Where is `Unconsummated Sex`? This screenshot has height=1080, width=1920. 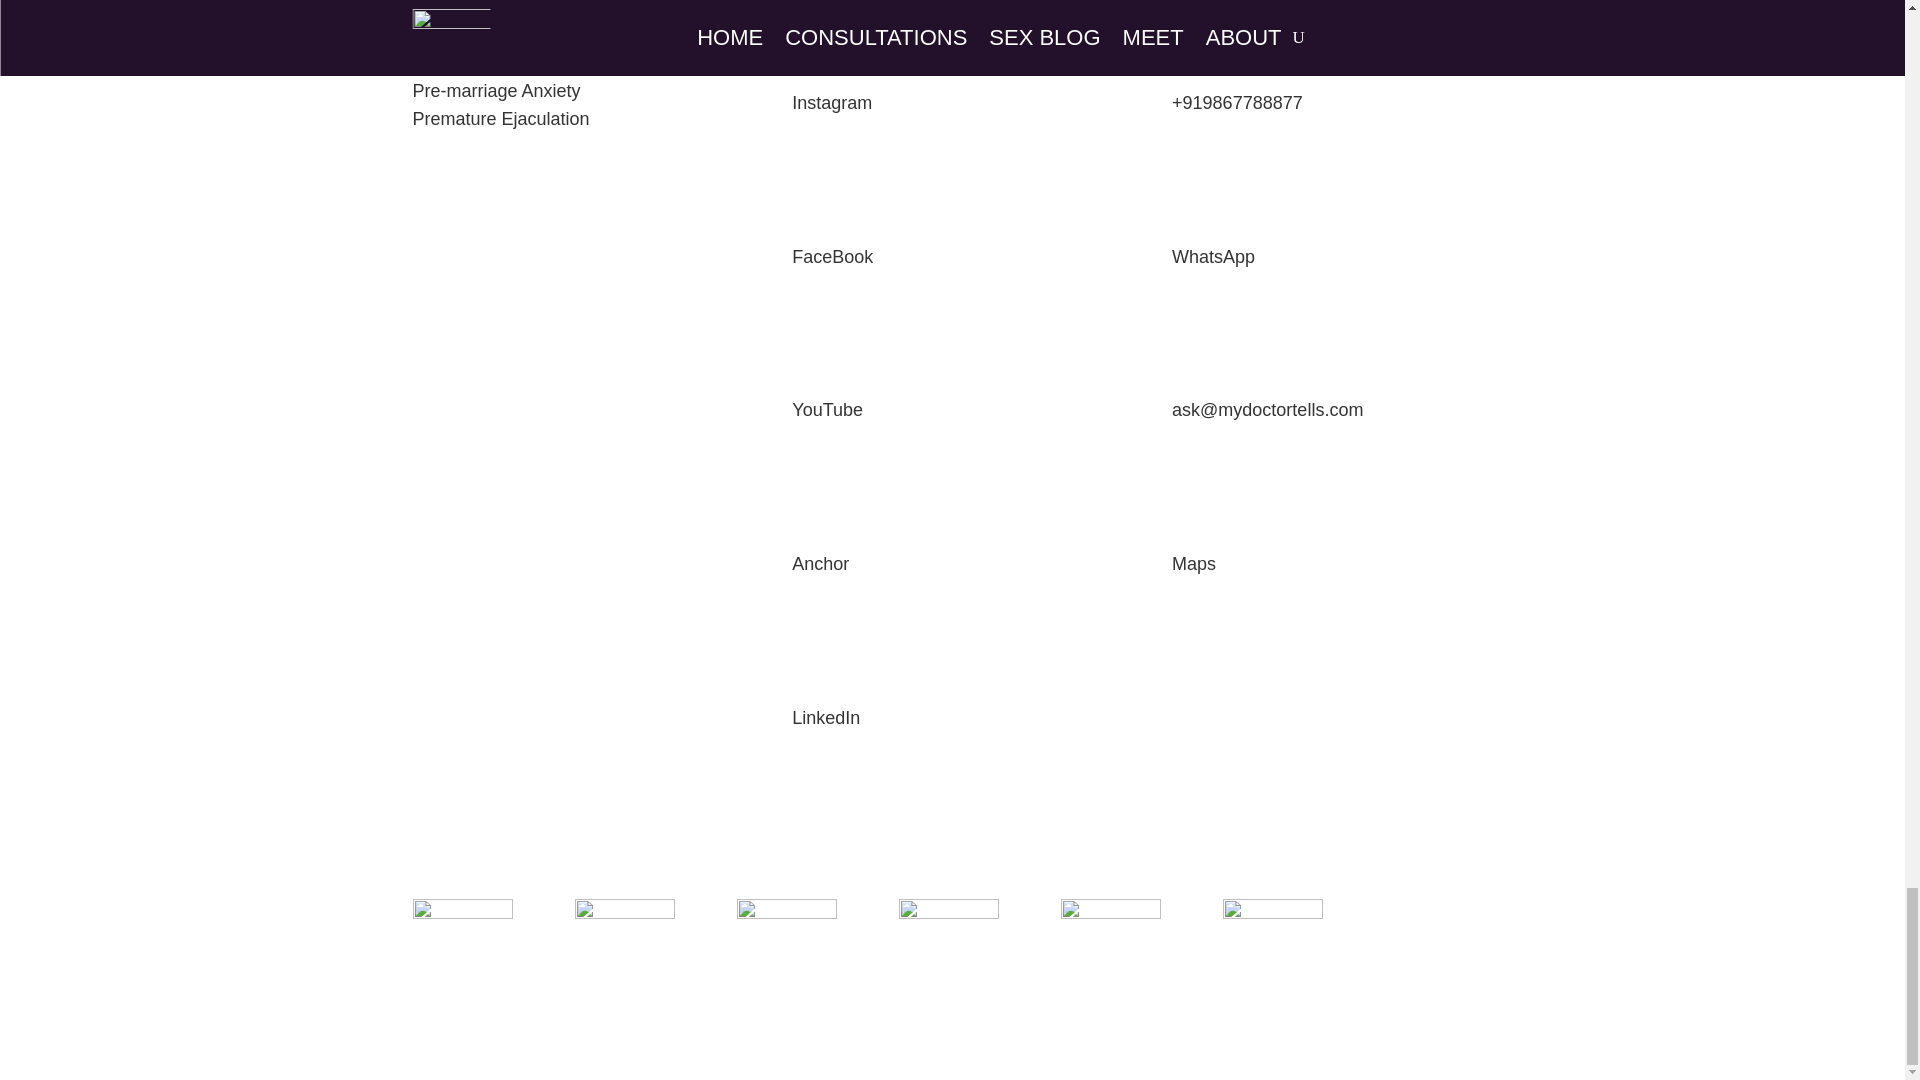
Unconsummated Sex is located at coordinates (498, 8).